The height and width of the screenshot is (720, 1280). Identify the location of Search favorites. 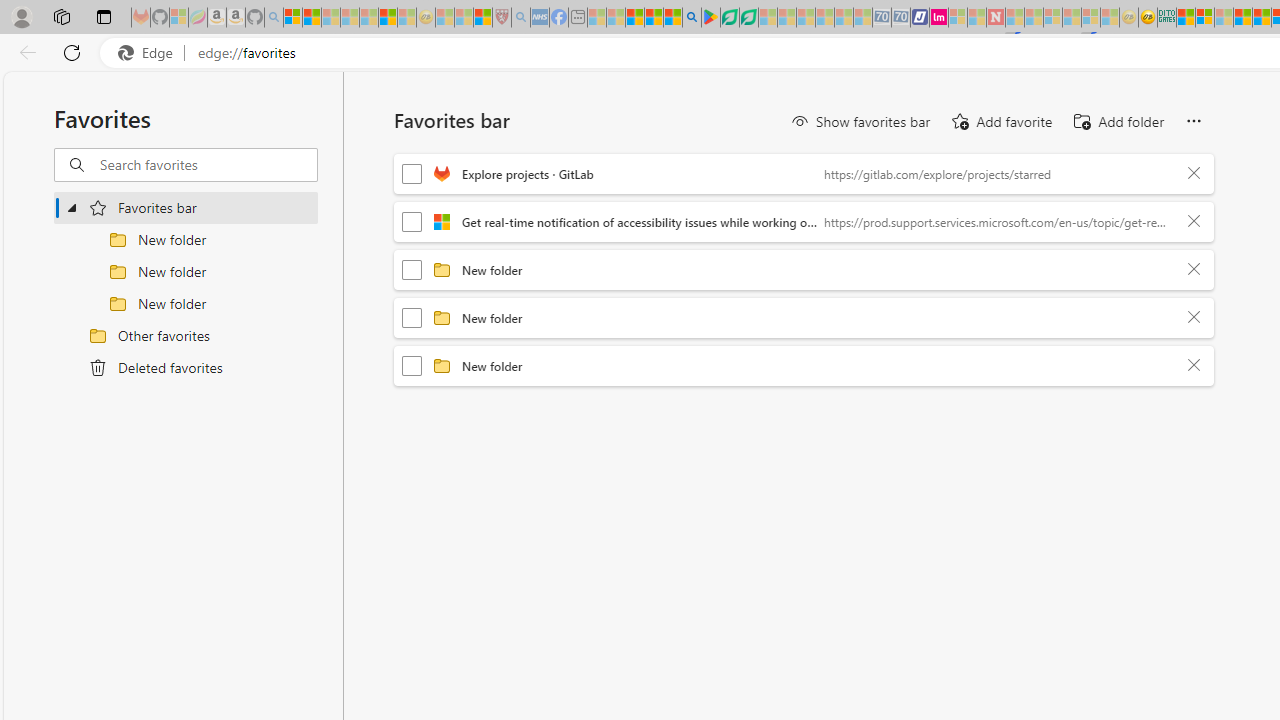
(208, 165).